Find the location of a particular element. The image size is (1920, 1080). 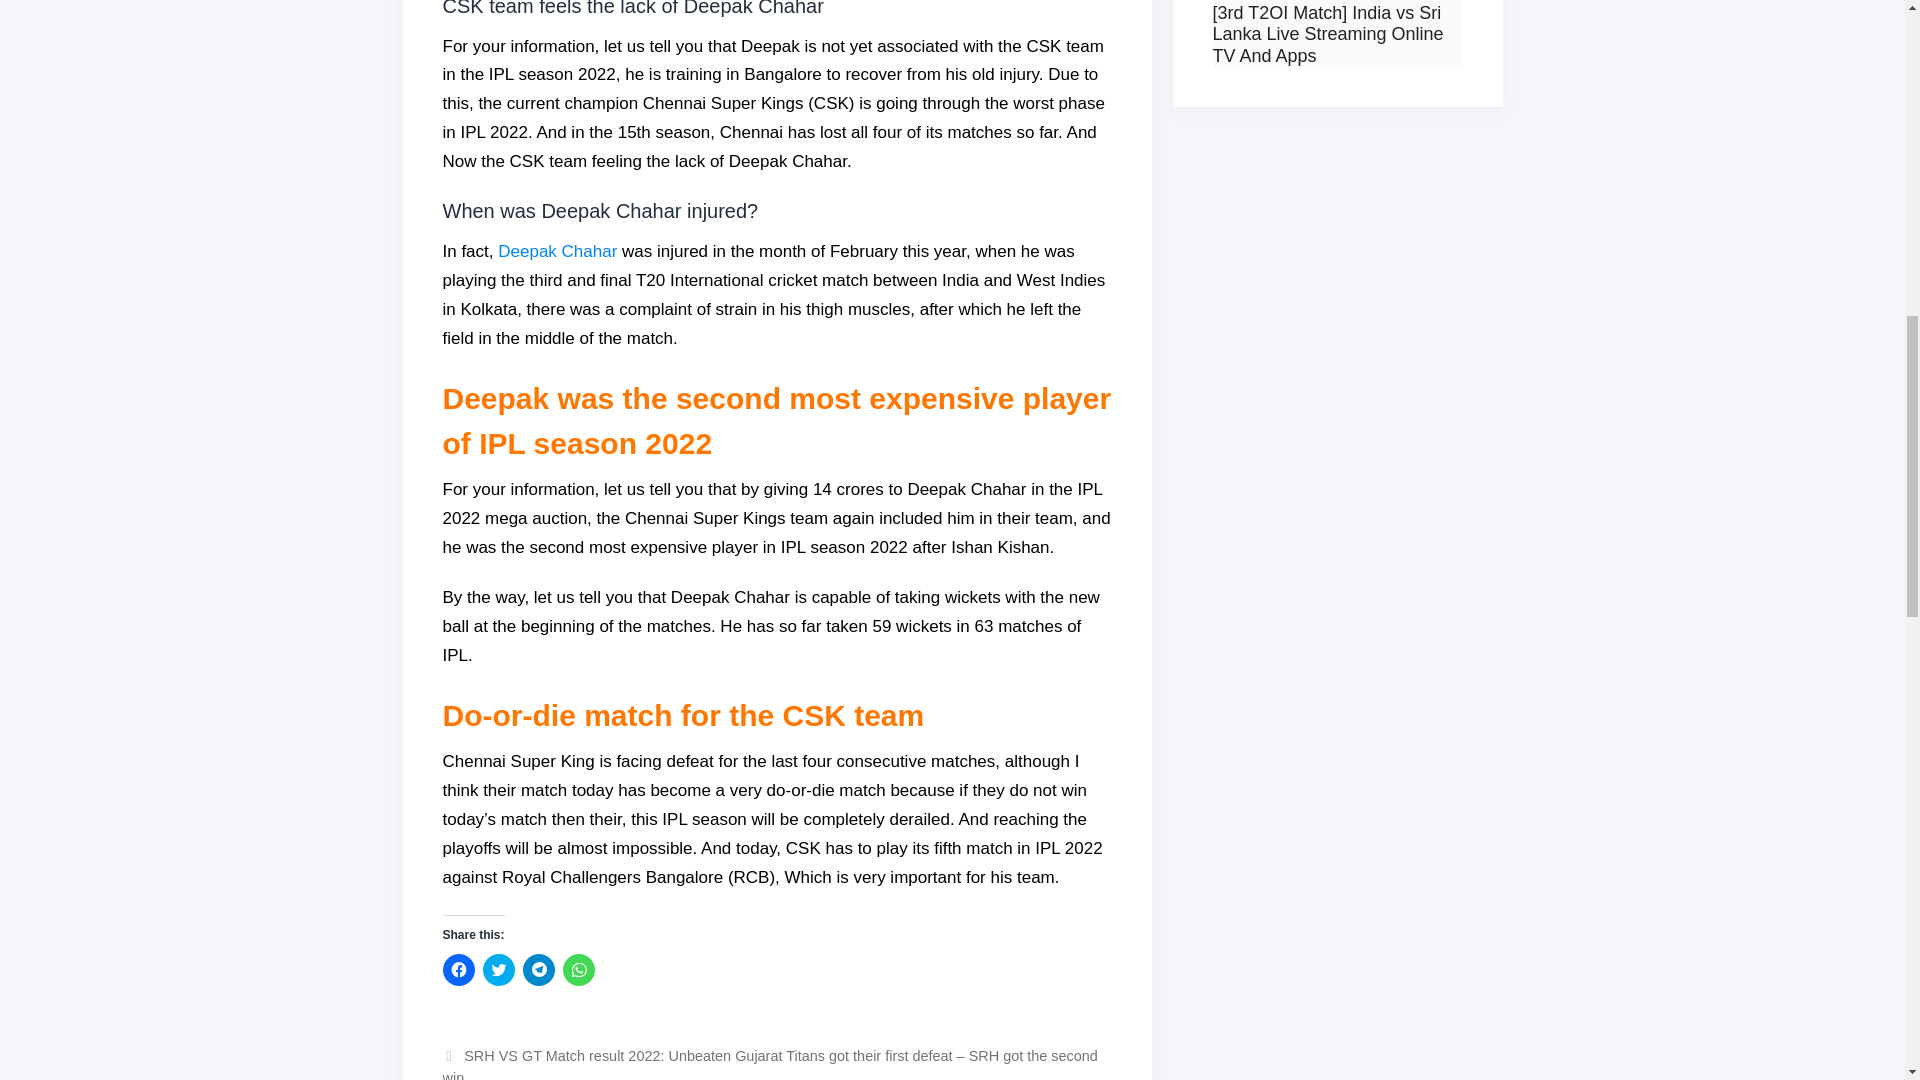

Click to share on Twitter is located at coordinates (498, 970).